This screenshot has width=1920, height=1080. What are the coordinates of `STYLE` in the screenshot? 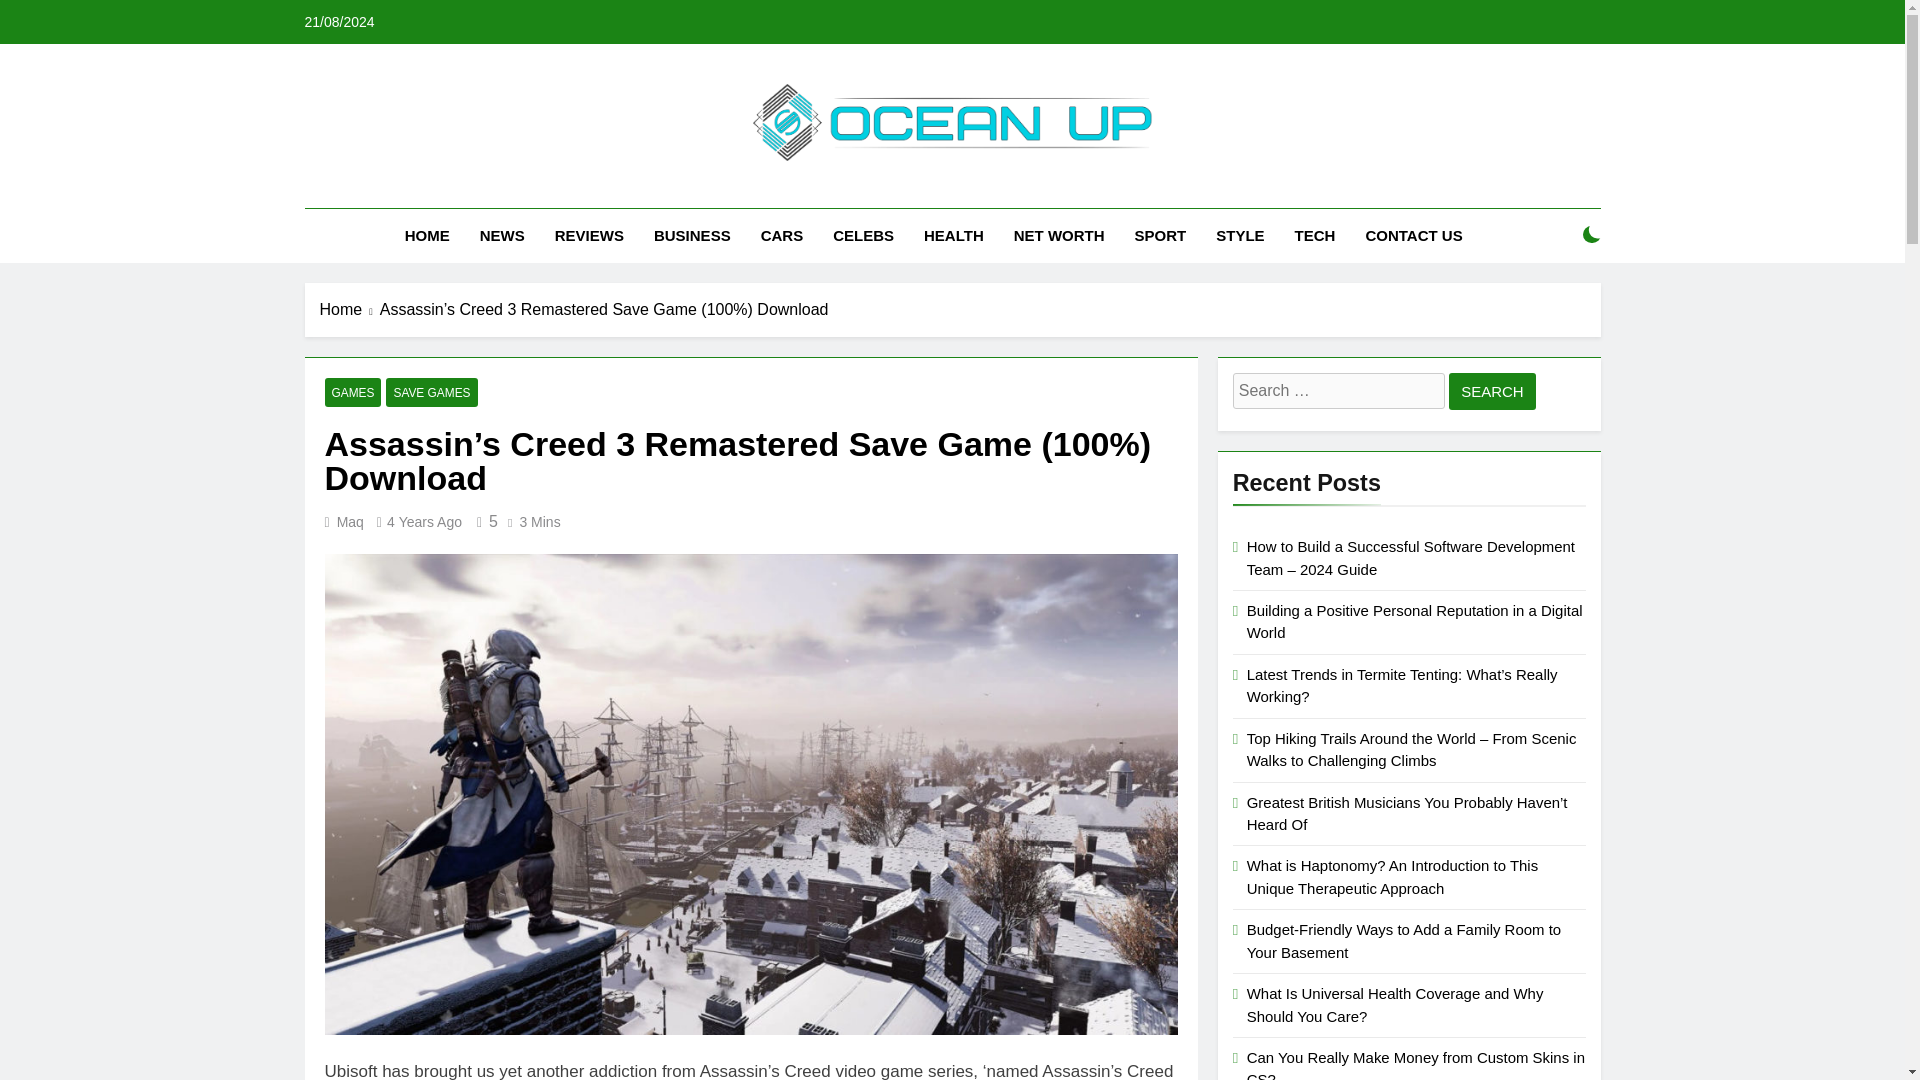 It's located at (1240, 236).